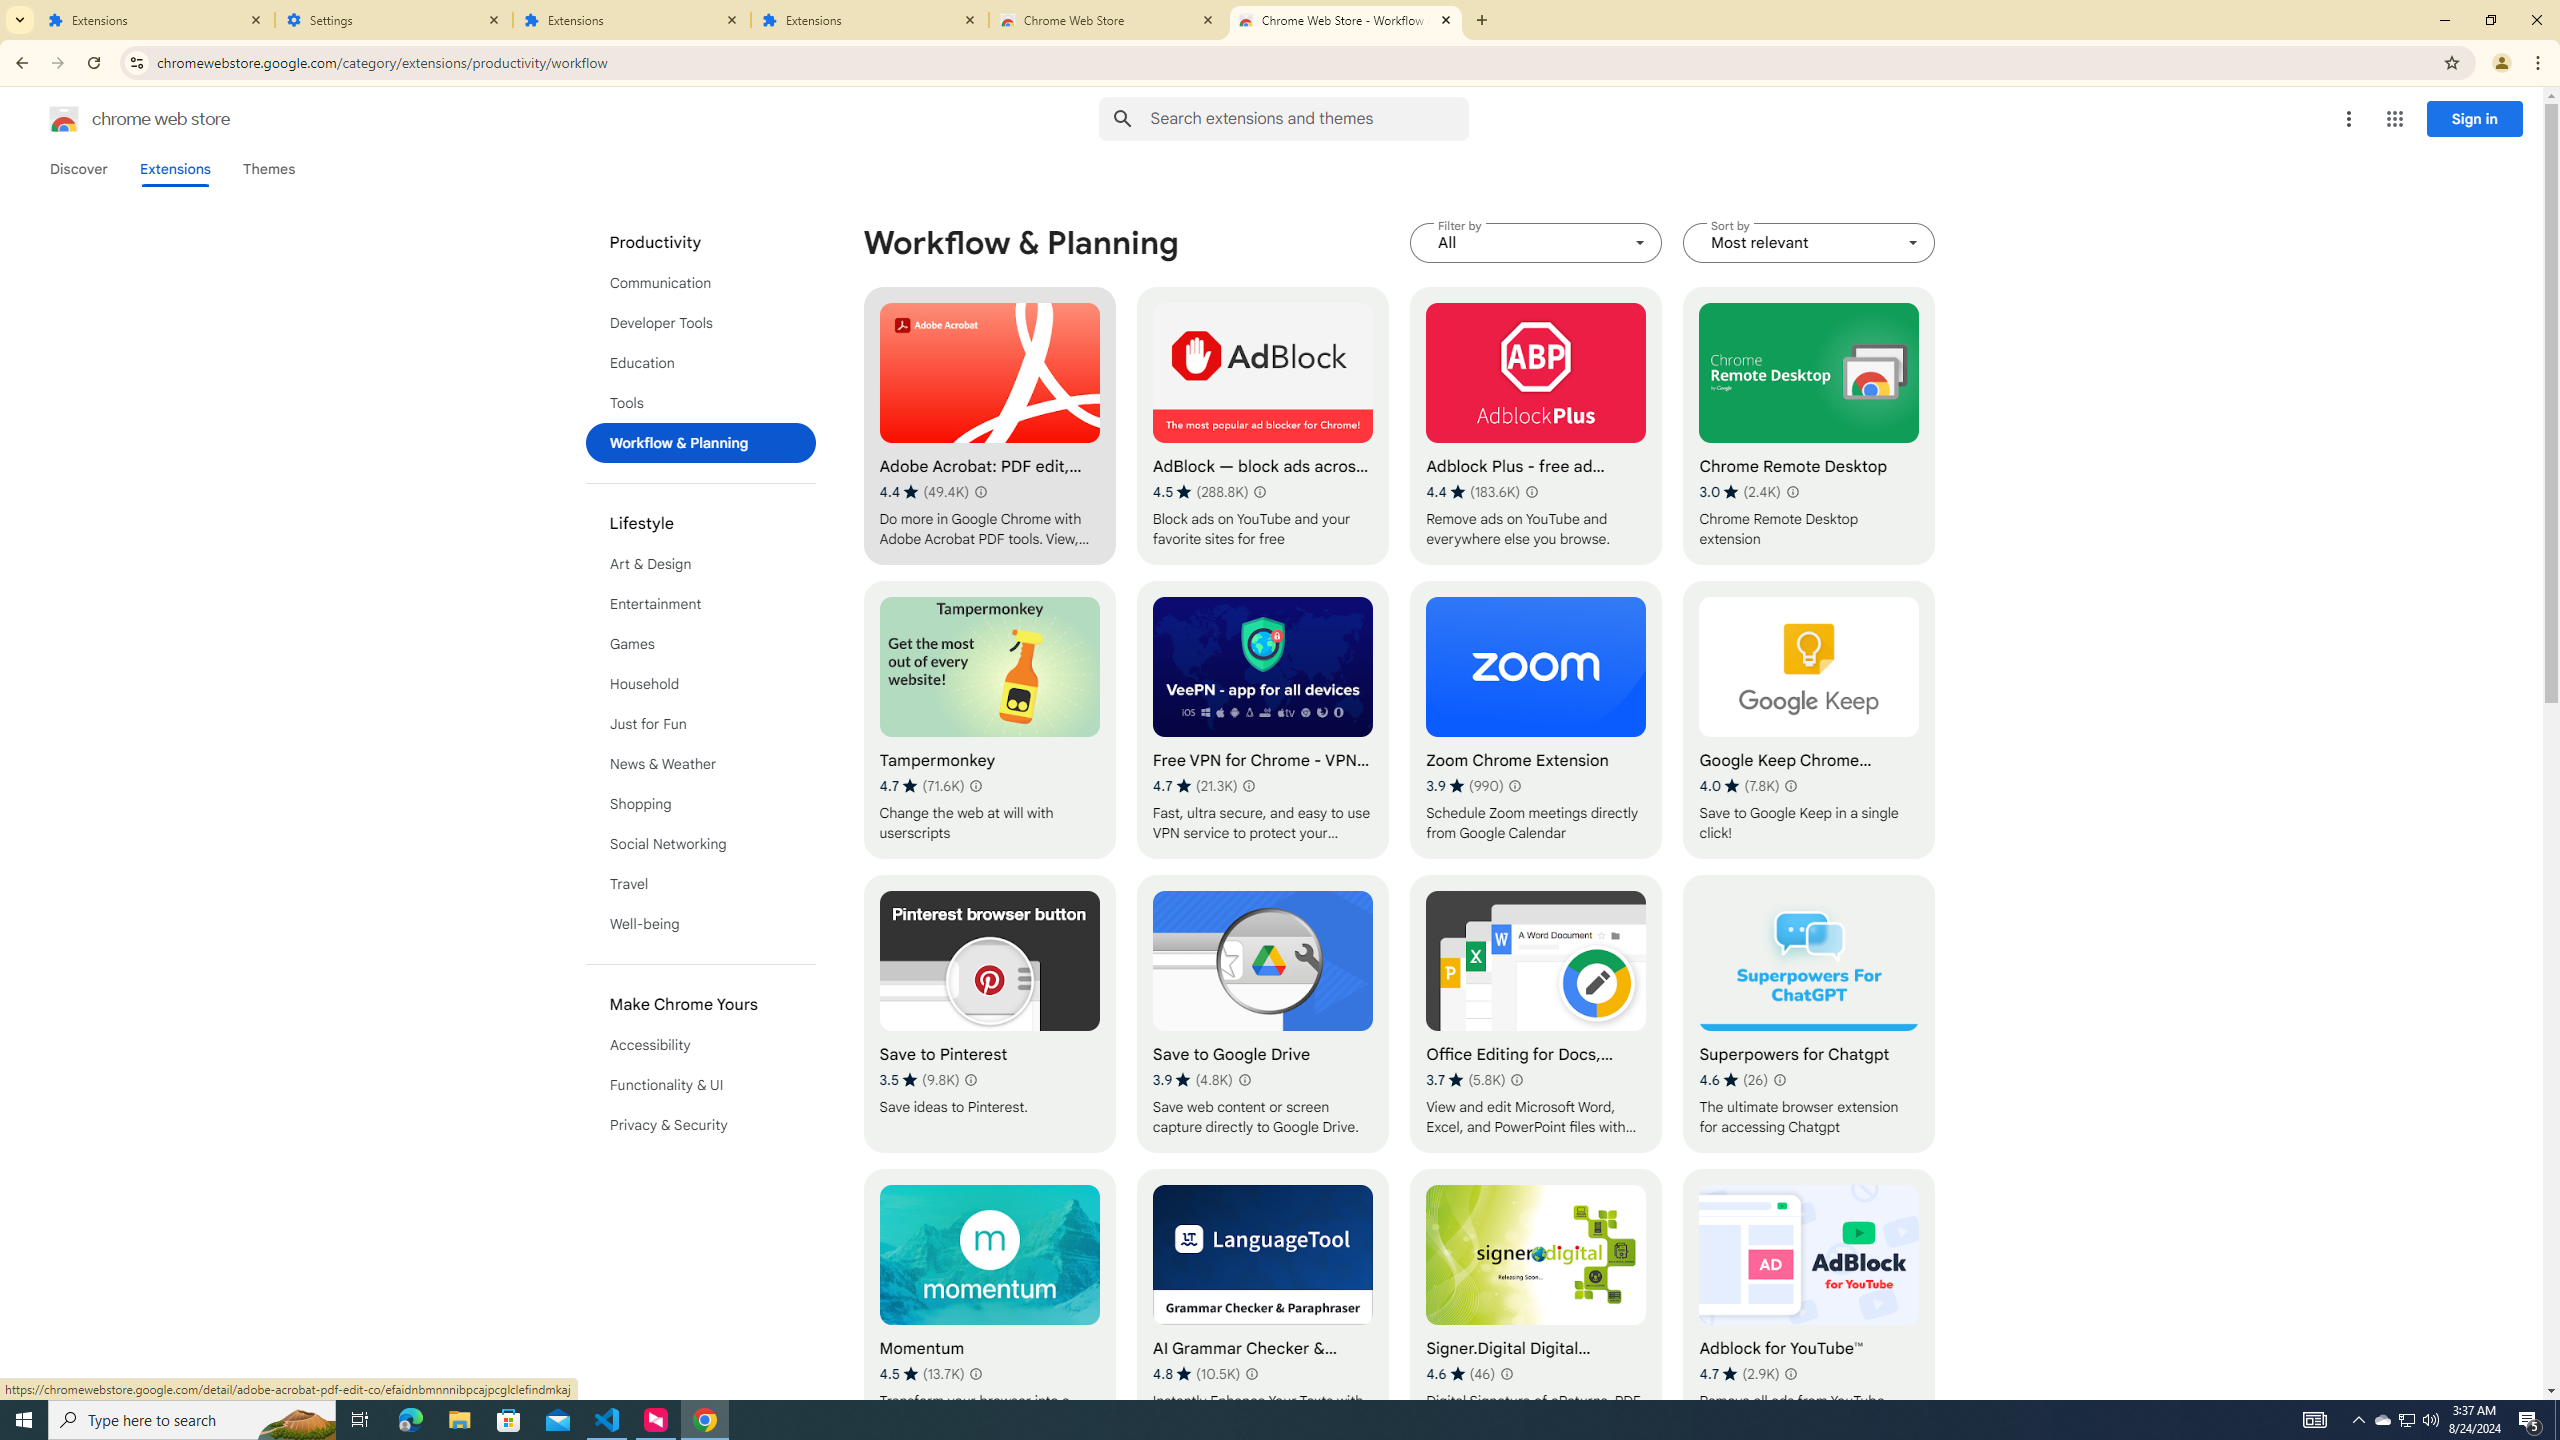 The width and height of the screenshot is (2560, 1440). Describe the element at coordinates (64, 119) in the screenshot. I see `Chrome Web Store logo` at that location.